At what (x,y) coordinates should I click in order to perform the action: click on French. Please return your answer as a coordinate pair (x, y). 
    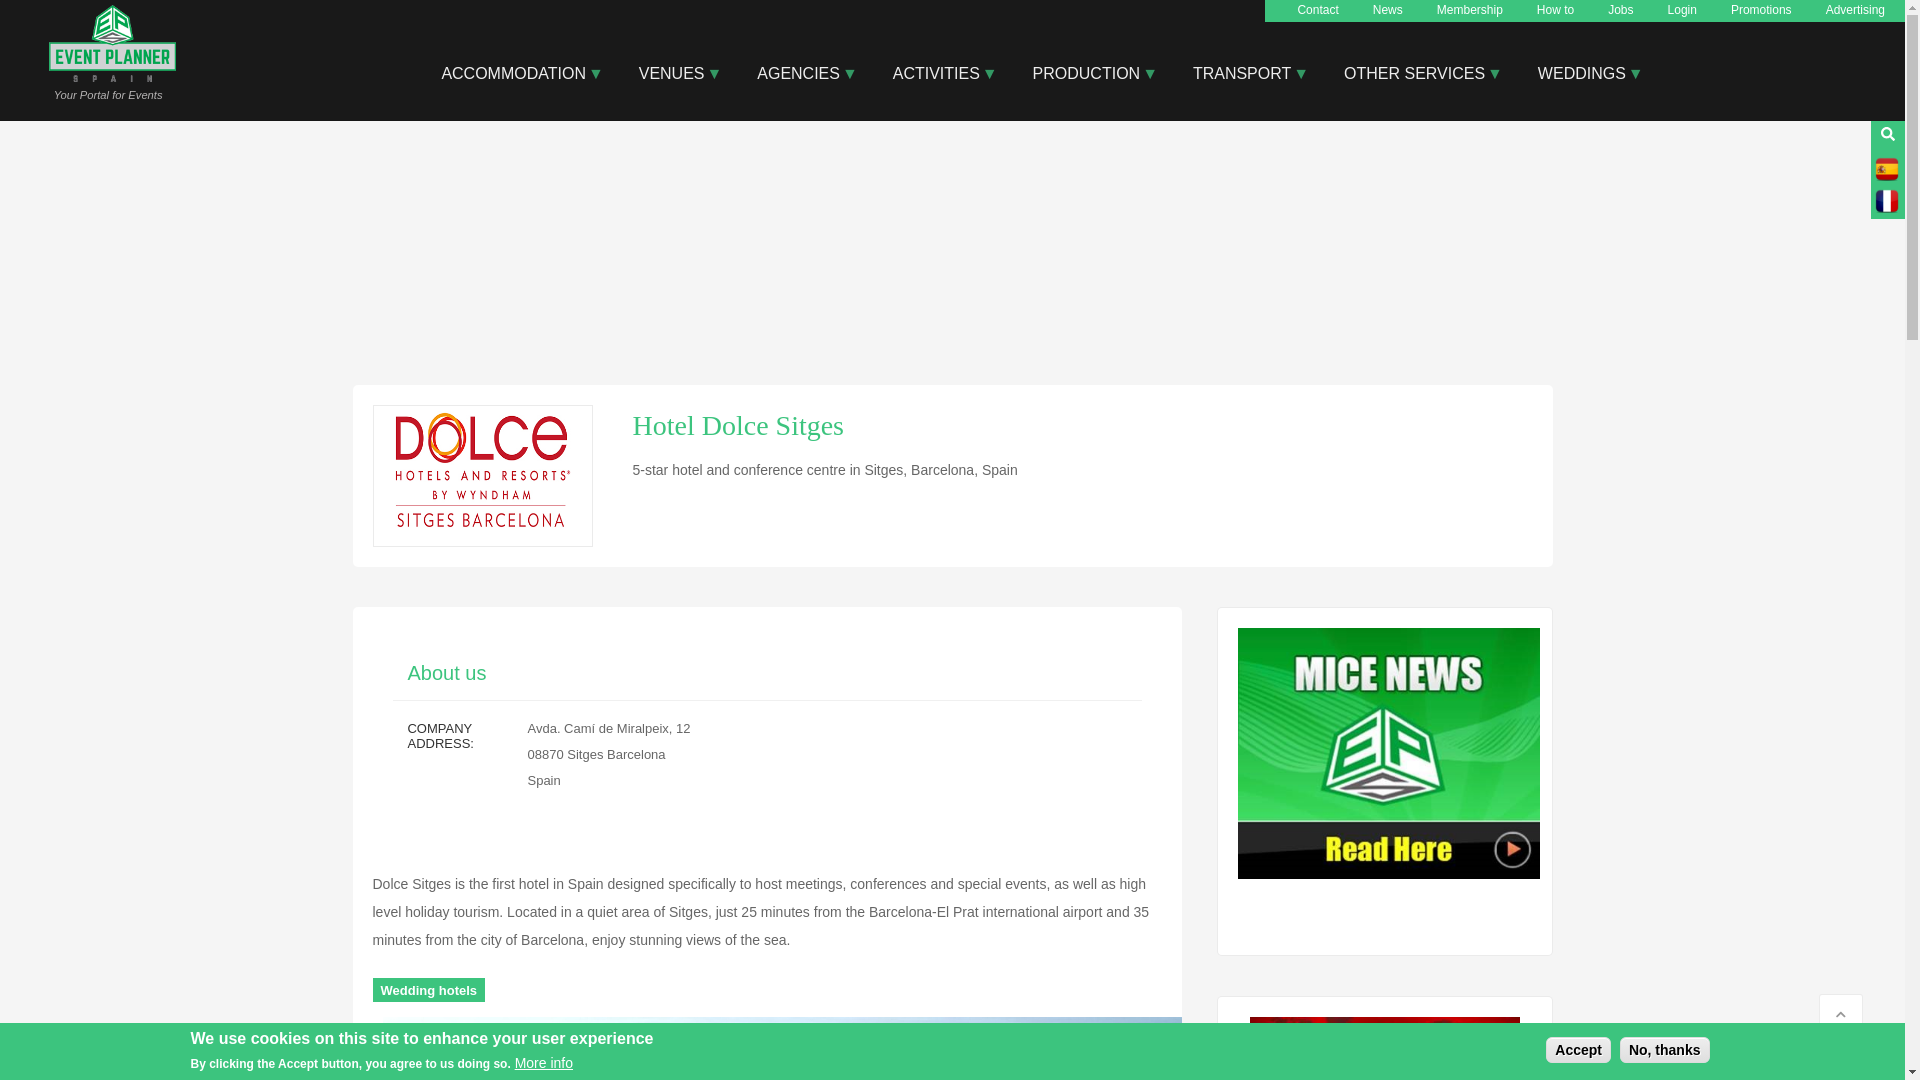
    Looking at the image, I should click on (1886, 200).